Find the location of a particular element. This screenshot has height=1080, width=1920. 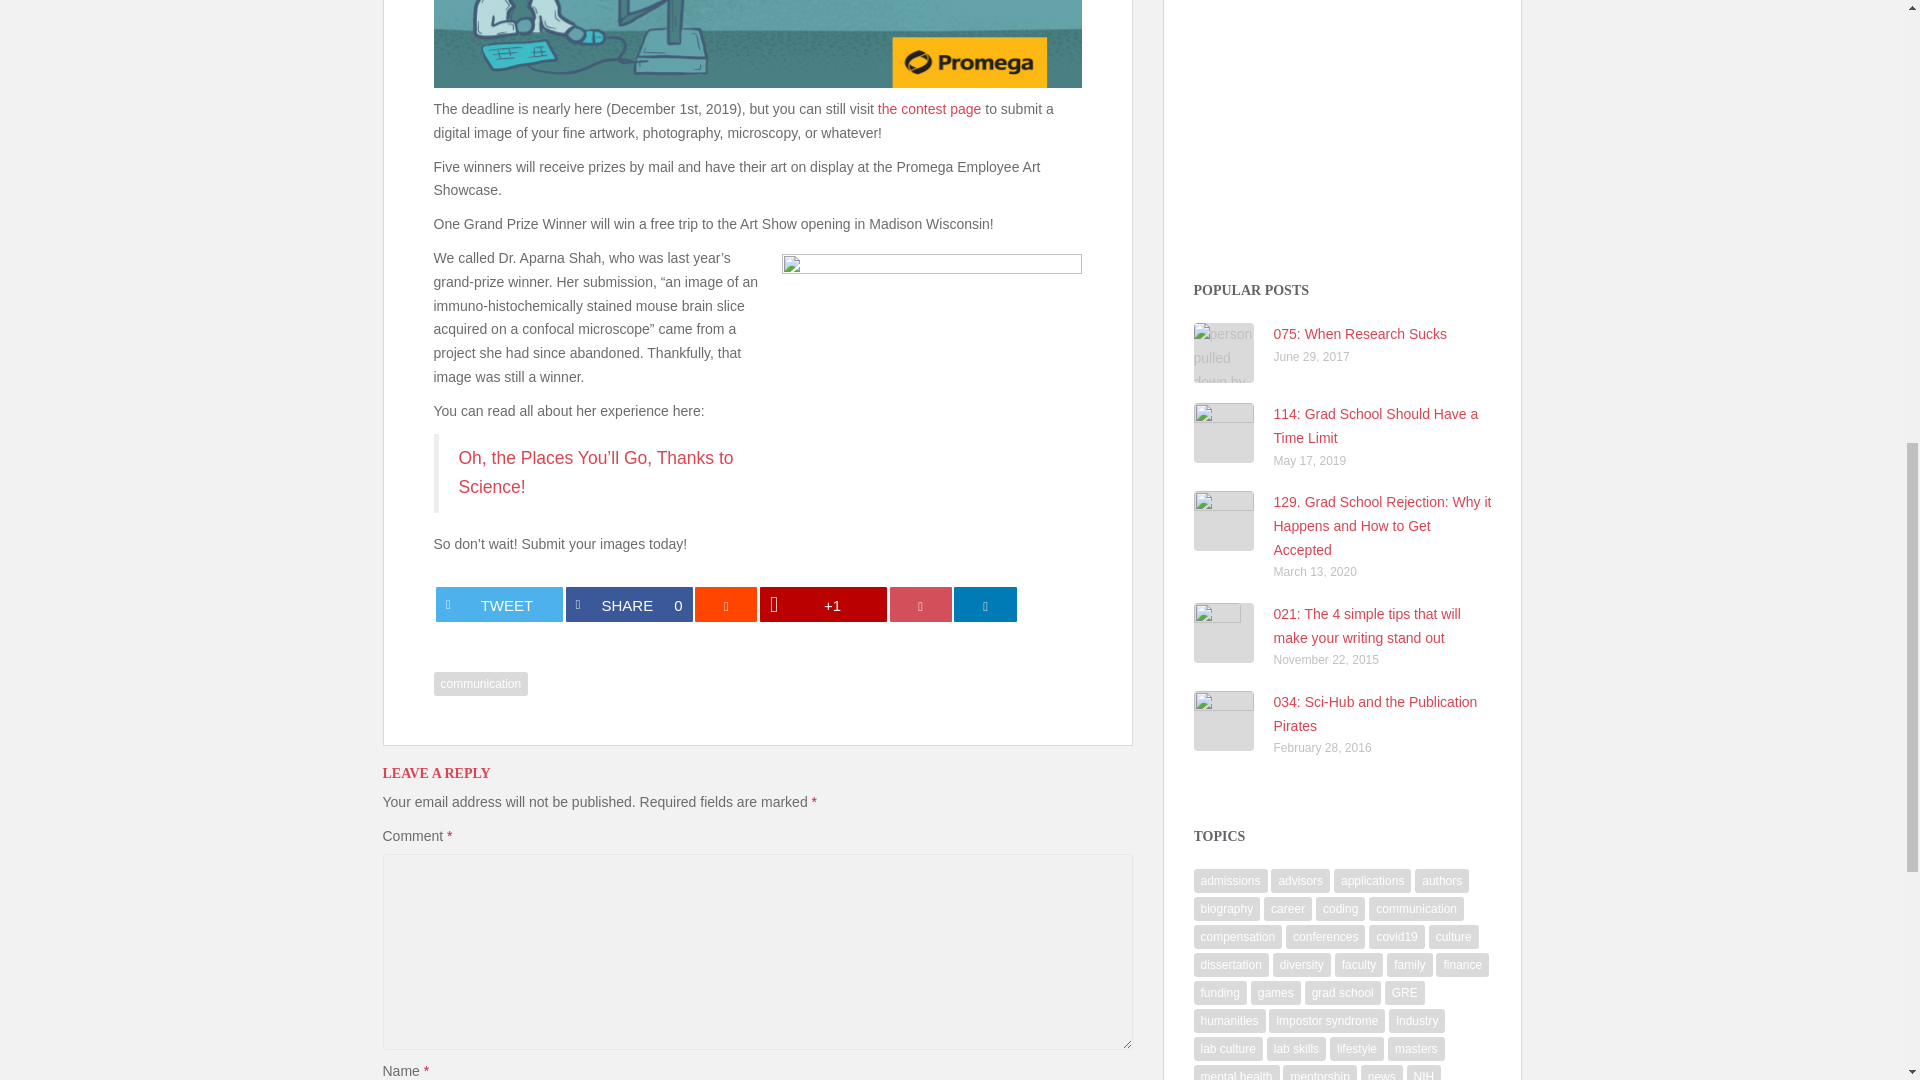

Save to read later on Pocket is located at coordinates (726, 604).